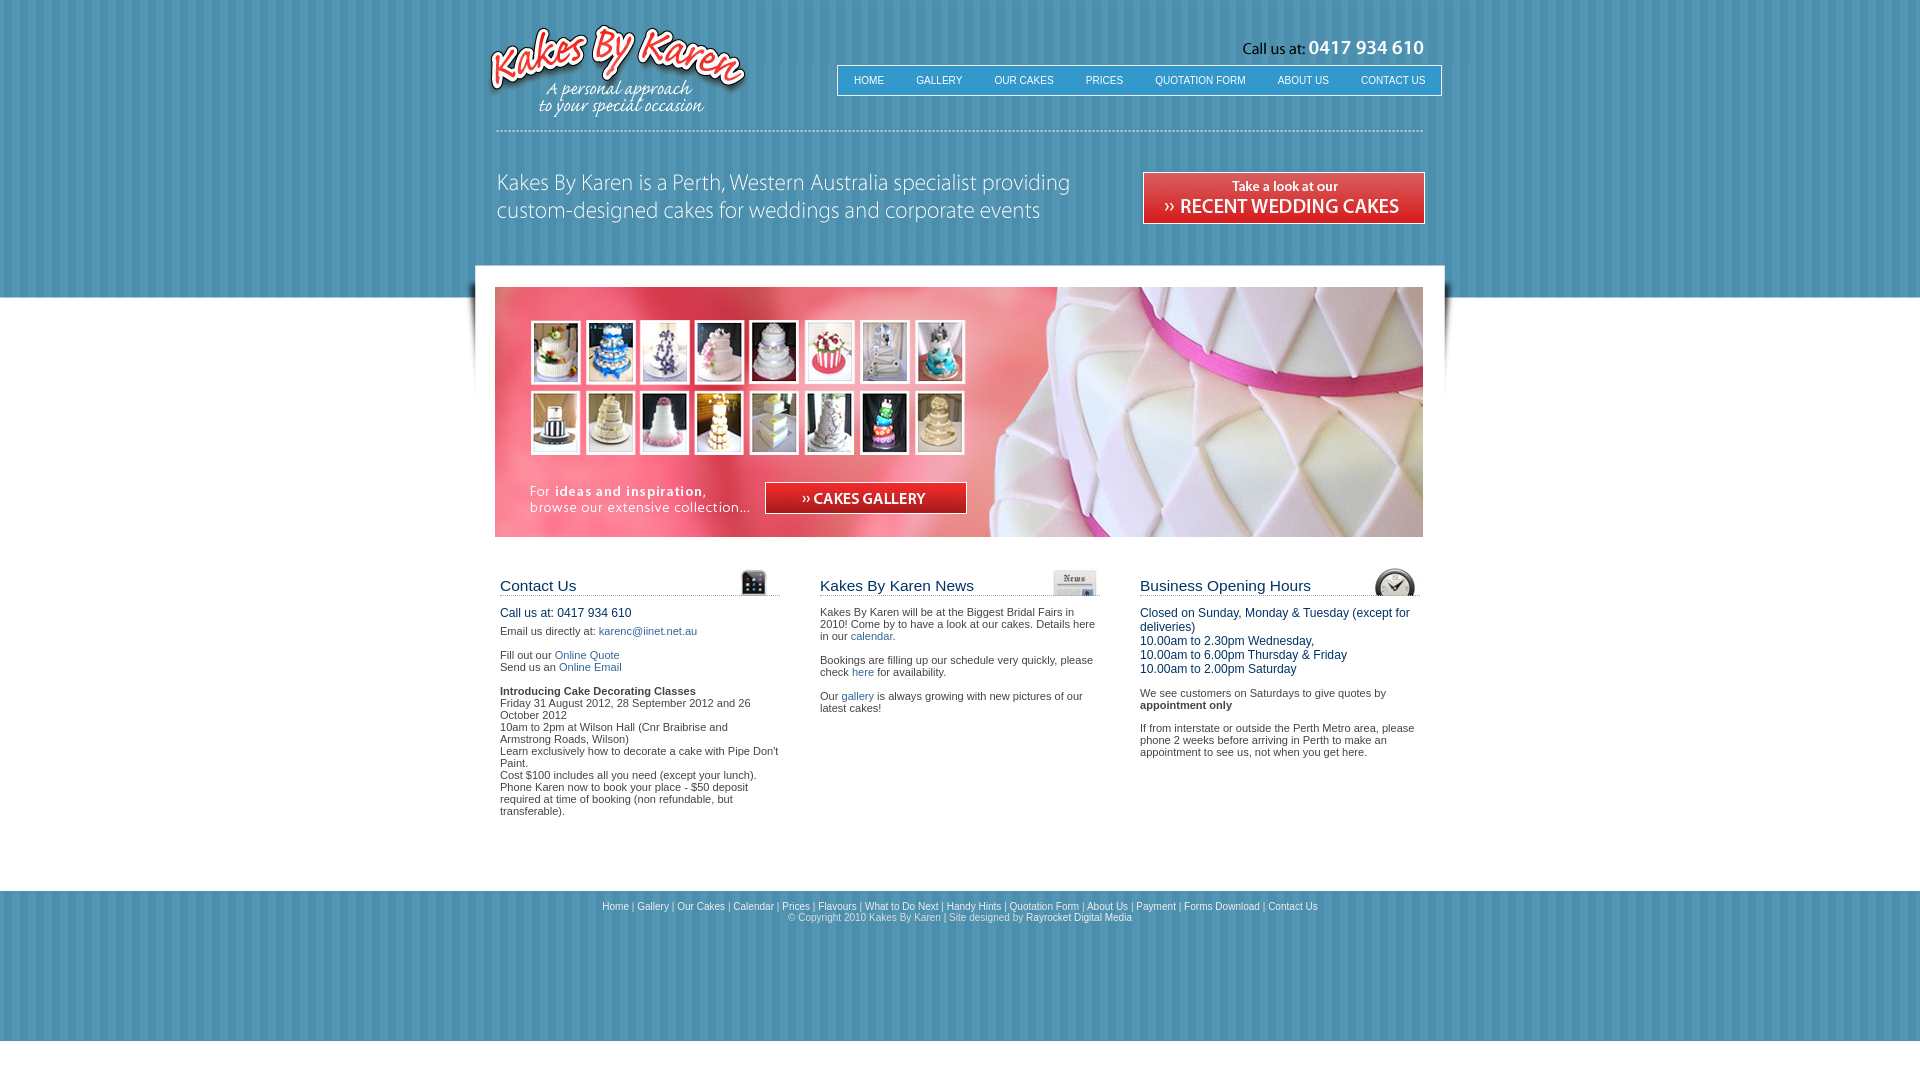  Describe the element at coordinates (1156, 906) in the screenshot. I see `Payment` at that location.